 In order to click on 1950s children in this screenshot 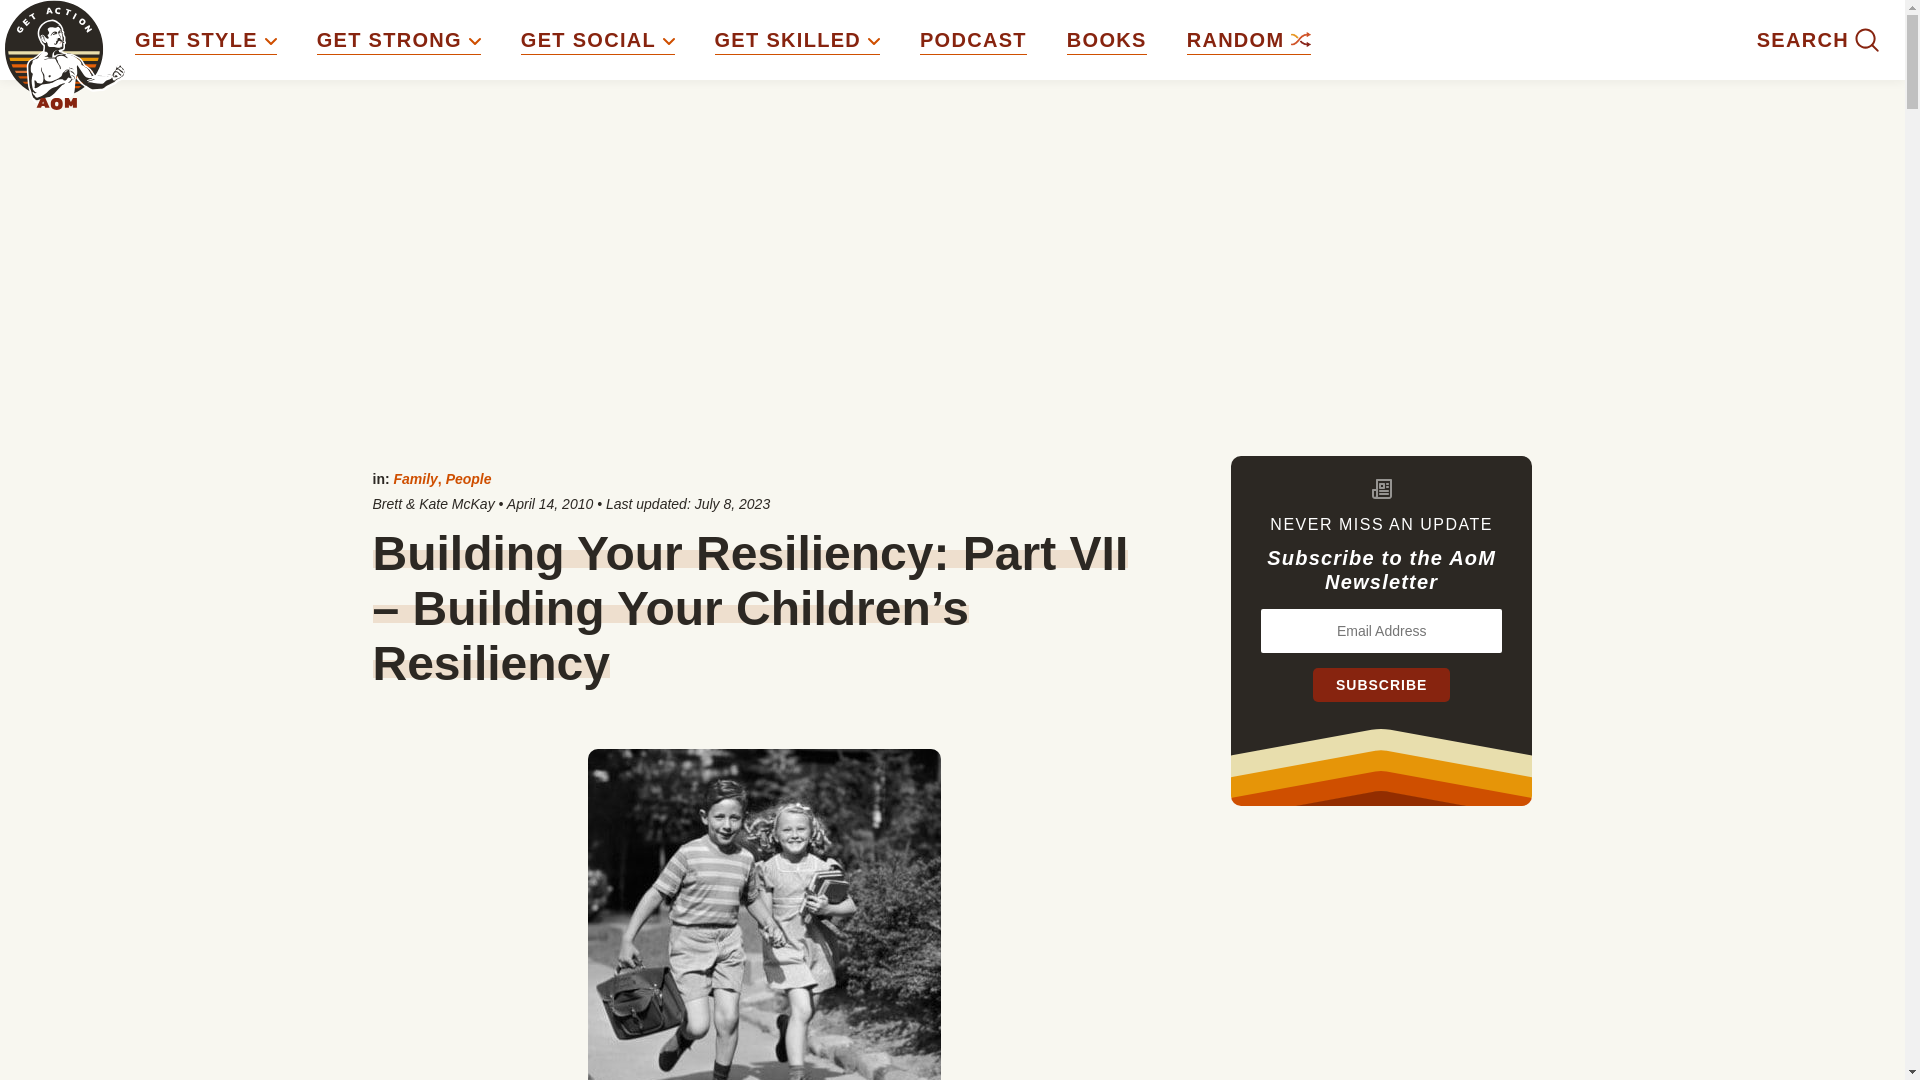, I will do `click(764, 914)`.